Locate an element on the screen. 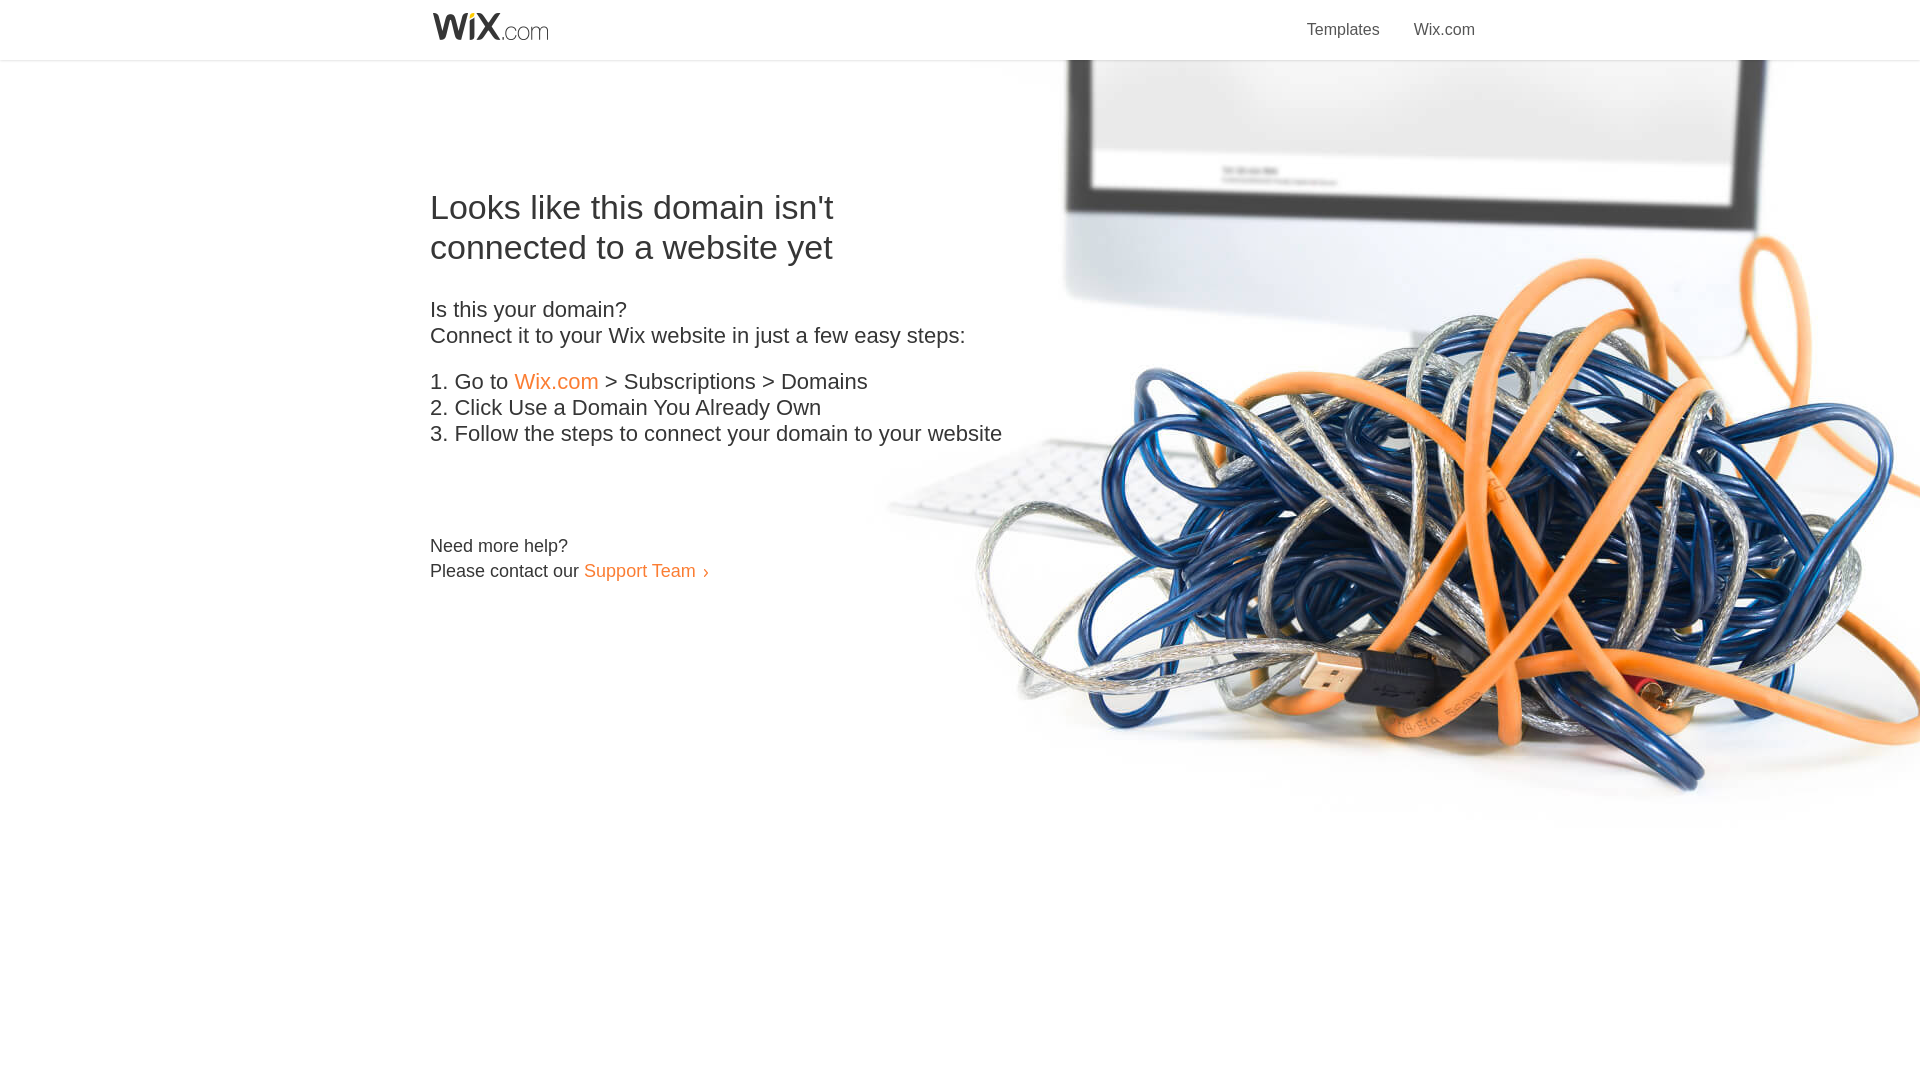 This screenshot has height=1080, width=1920. Templates is located at coordinates (1344, 18).